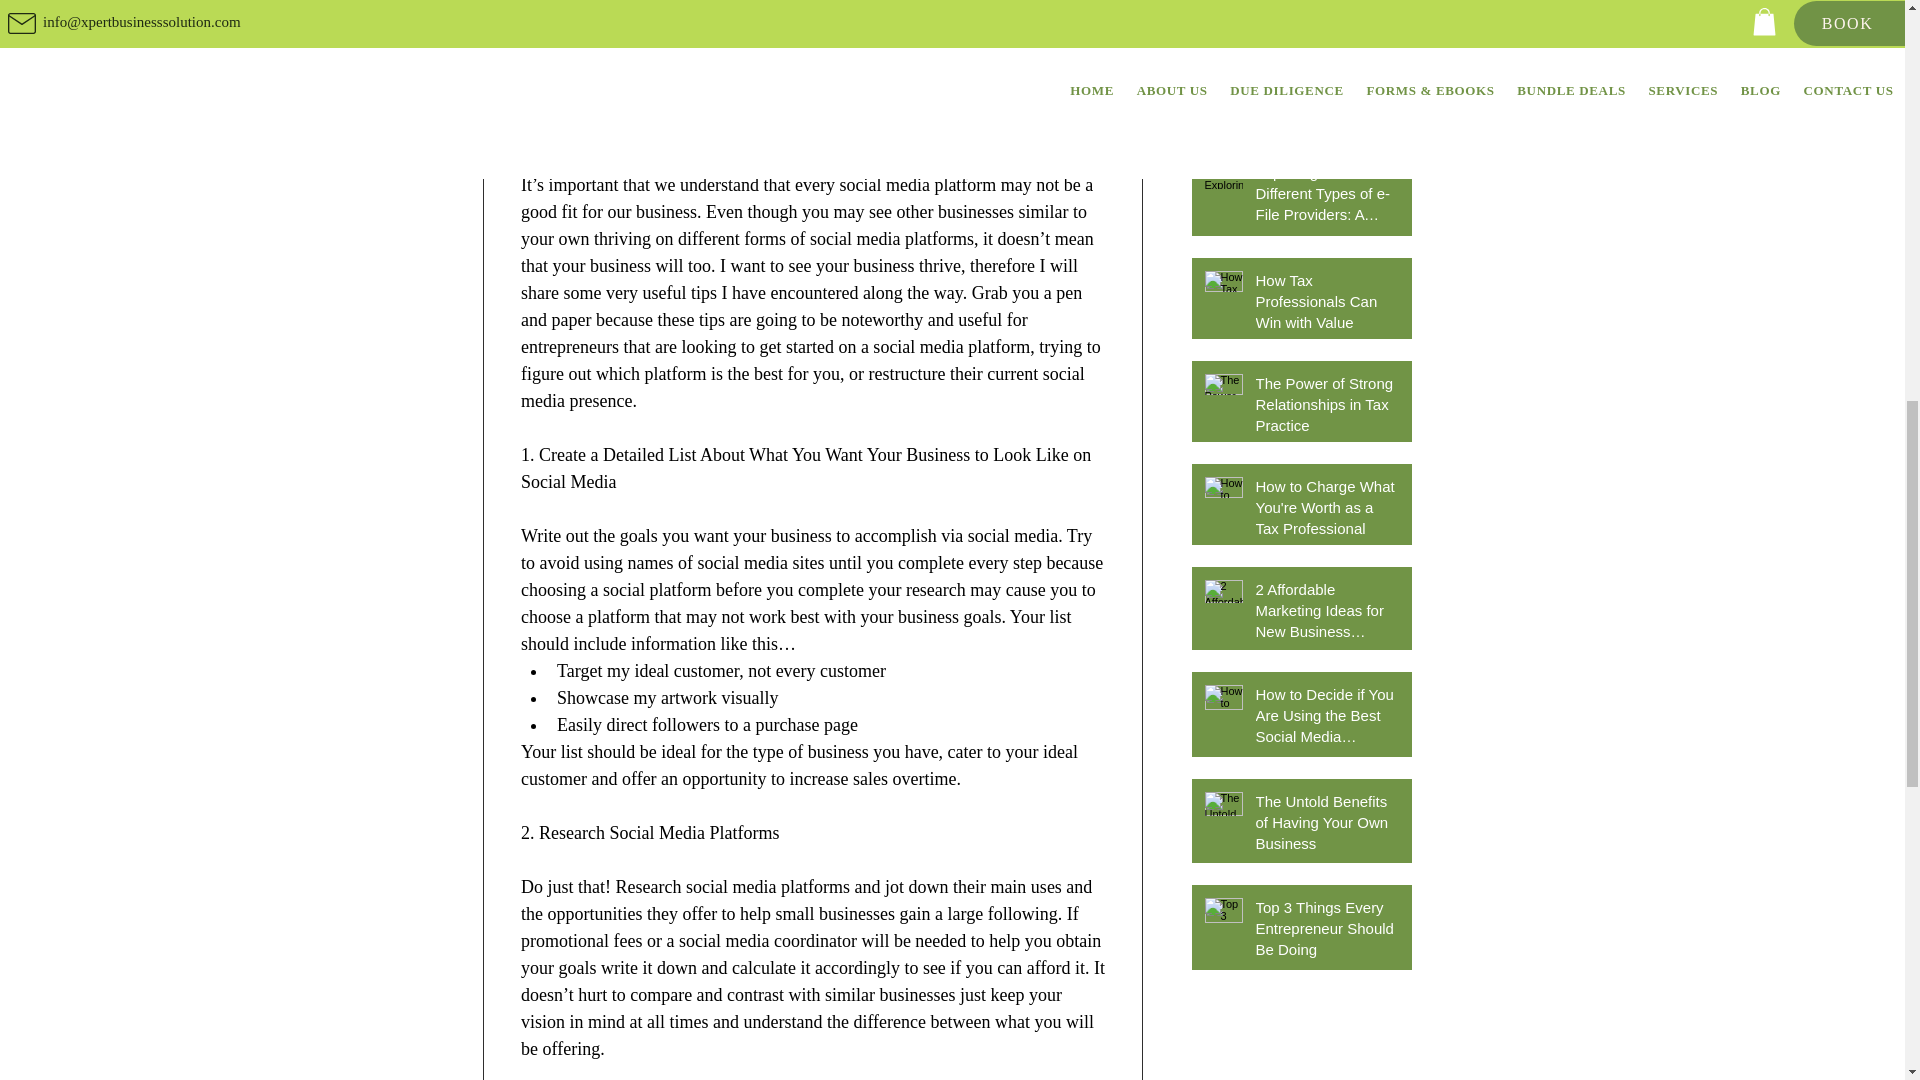  What do you see at coordinates (1327, 511) in the screenshot?
I see `How to Charge What You're Worth as a Tax Professional` at bounding box center [1327, 511].